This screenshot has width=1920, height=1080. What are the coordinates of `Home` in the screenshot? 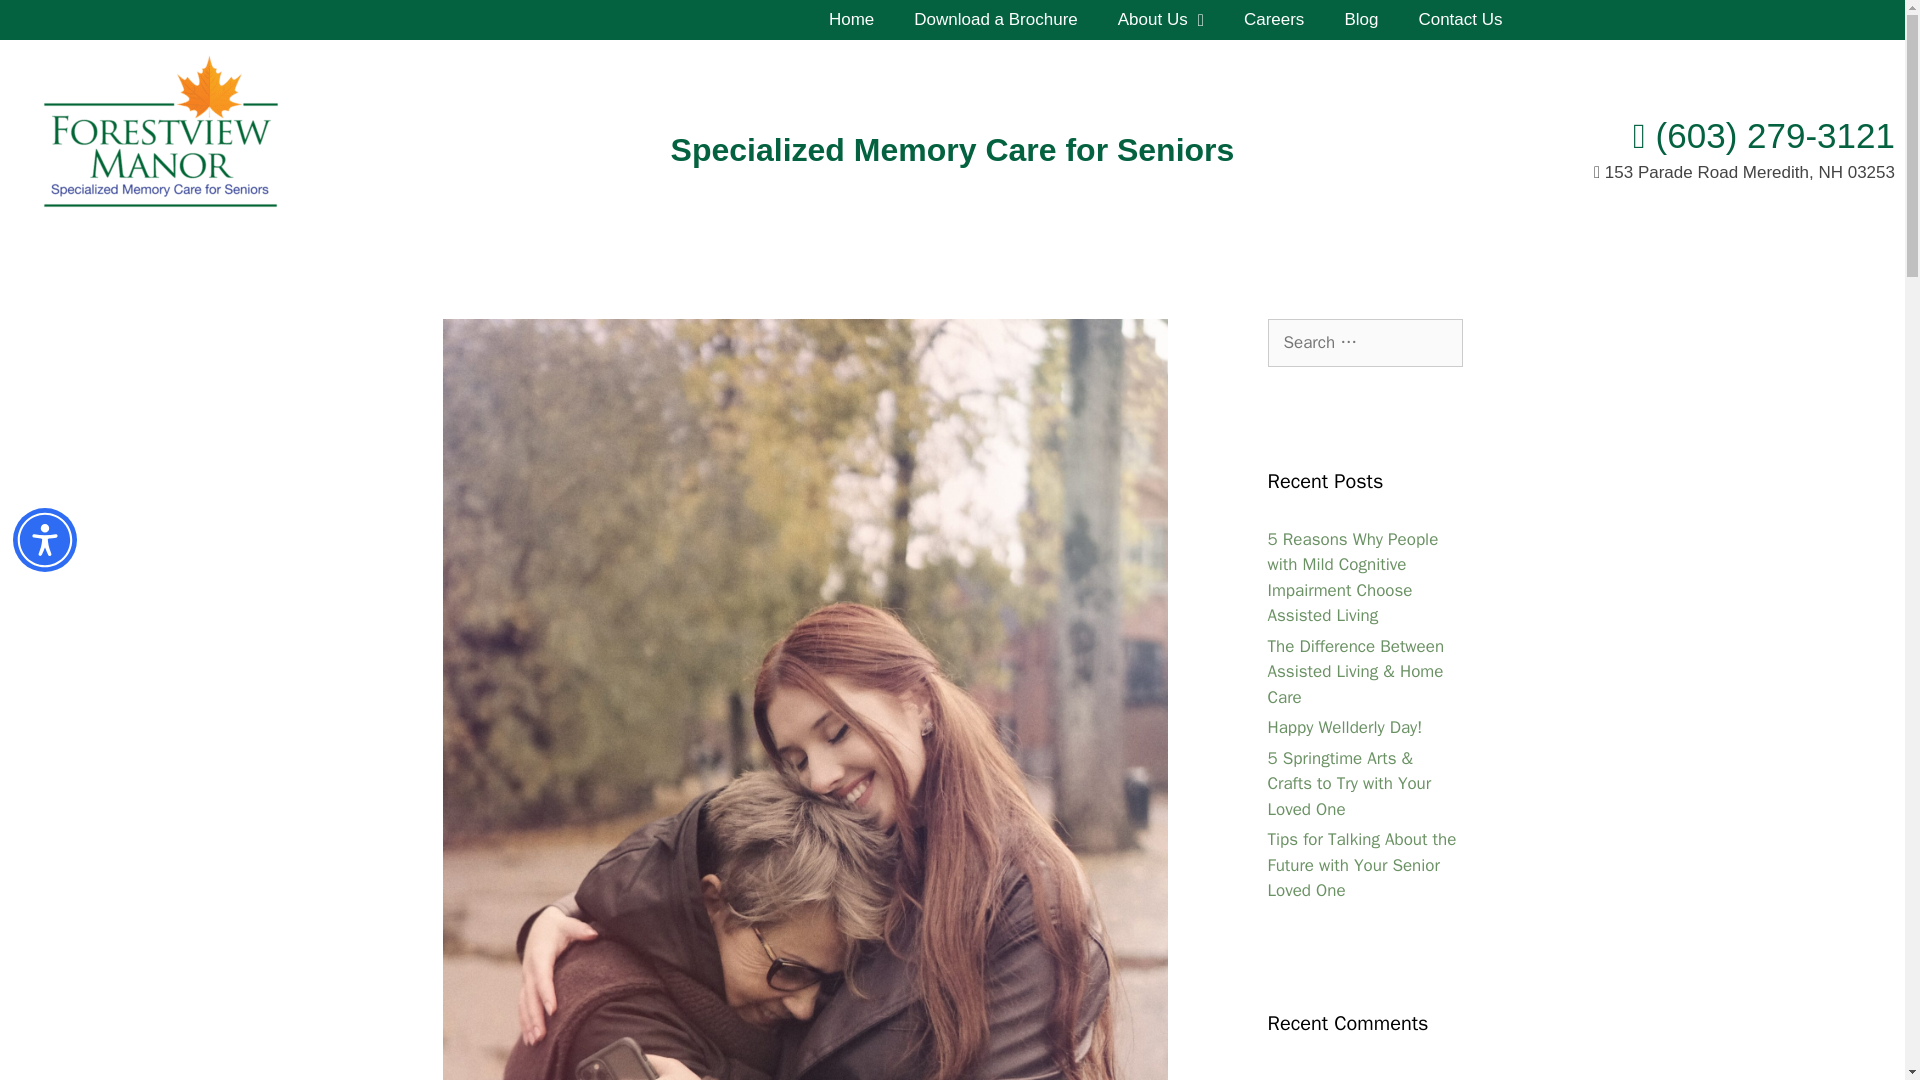 It's located at (851, 20).